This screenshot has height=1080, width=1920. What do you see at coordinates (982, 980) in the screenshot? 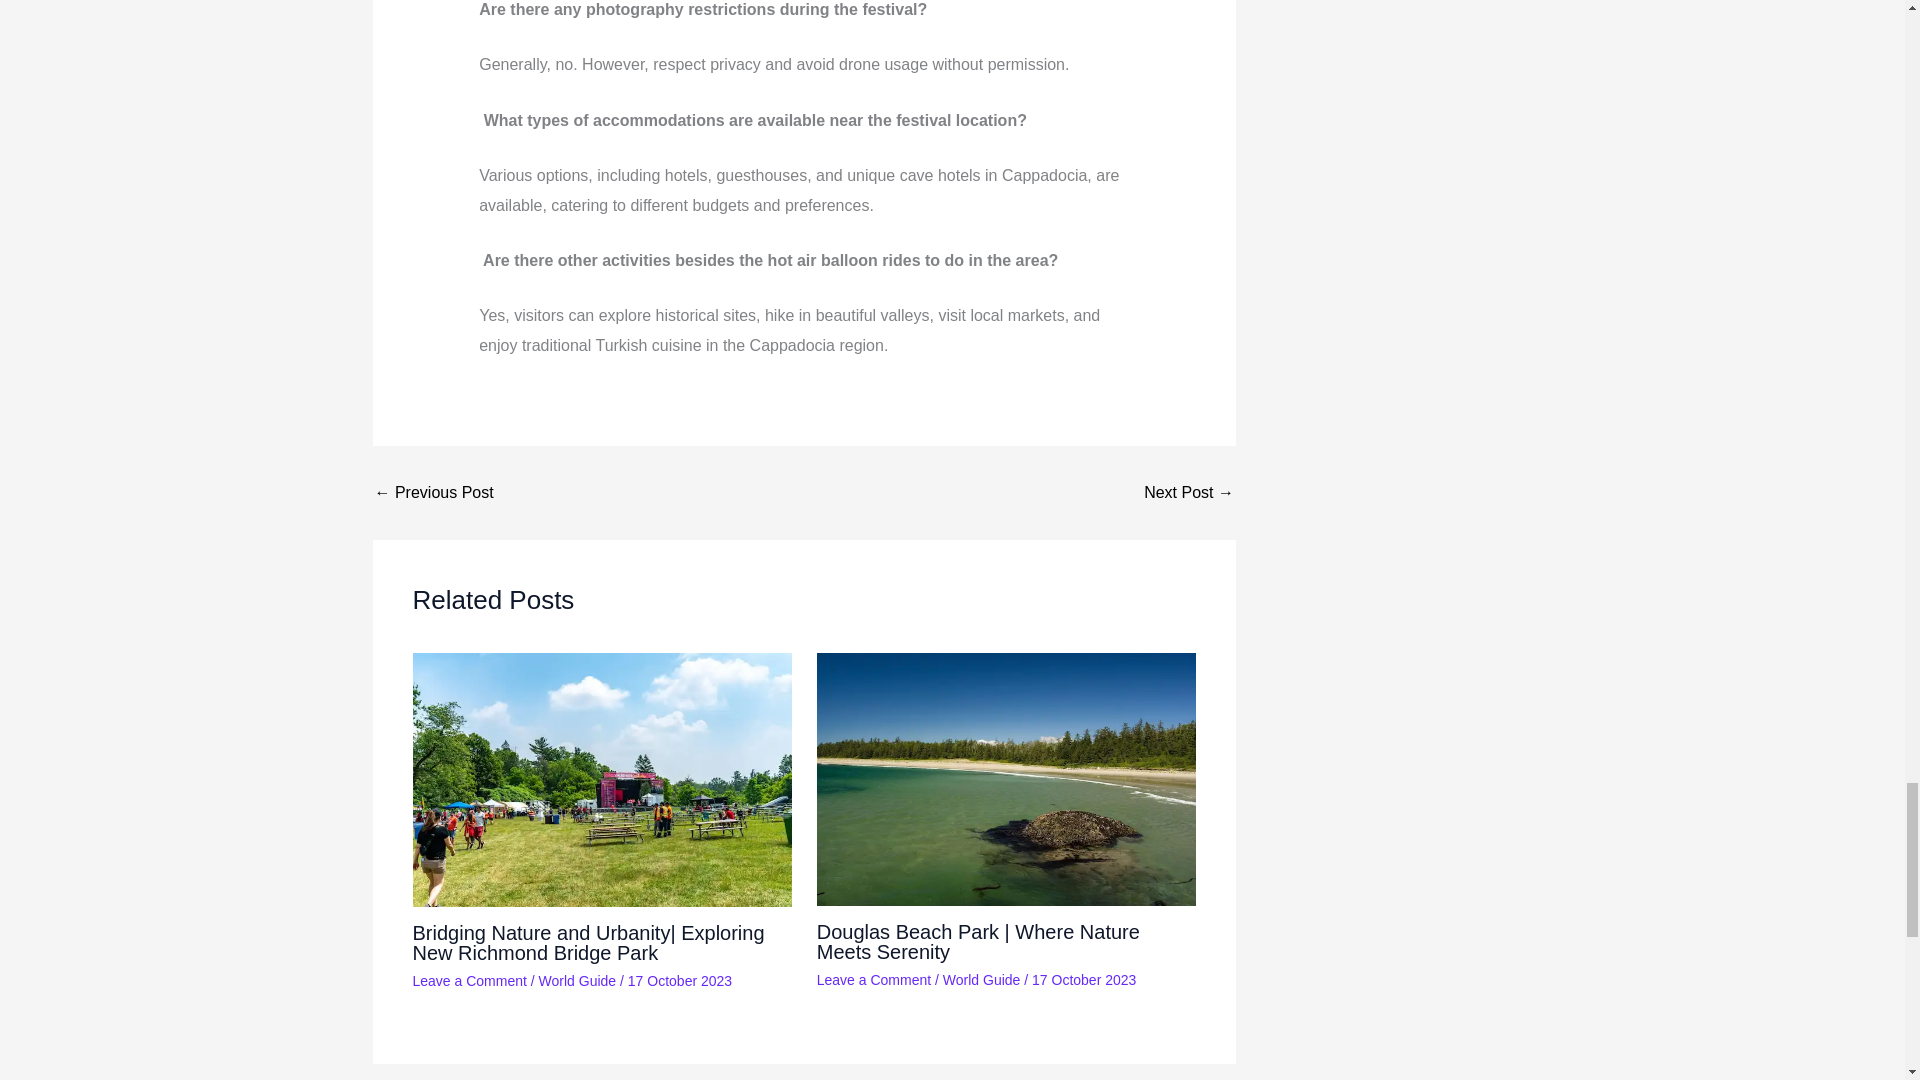
I see `World Guide` at bounding box center [982, 980].